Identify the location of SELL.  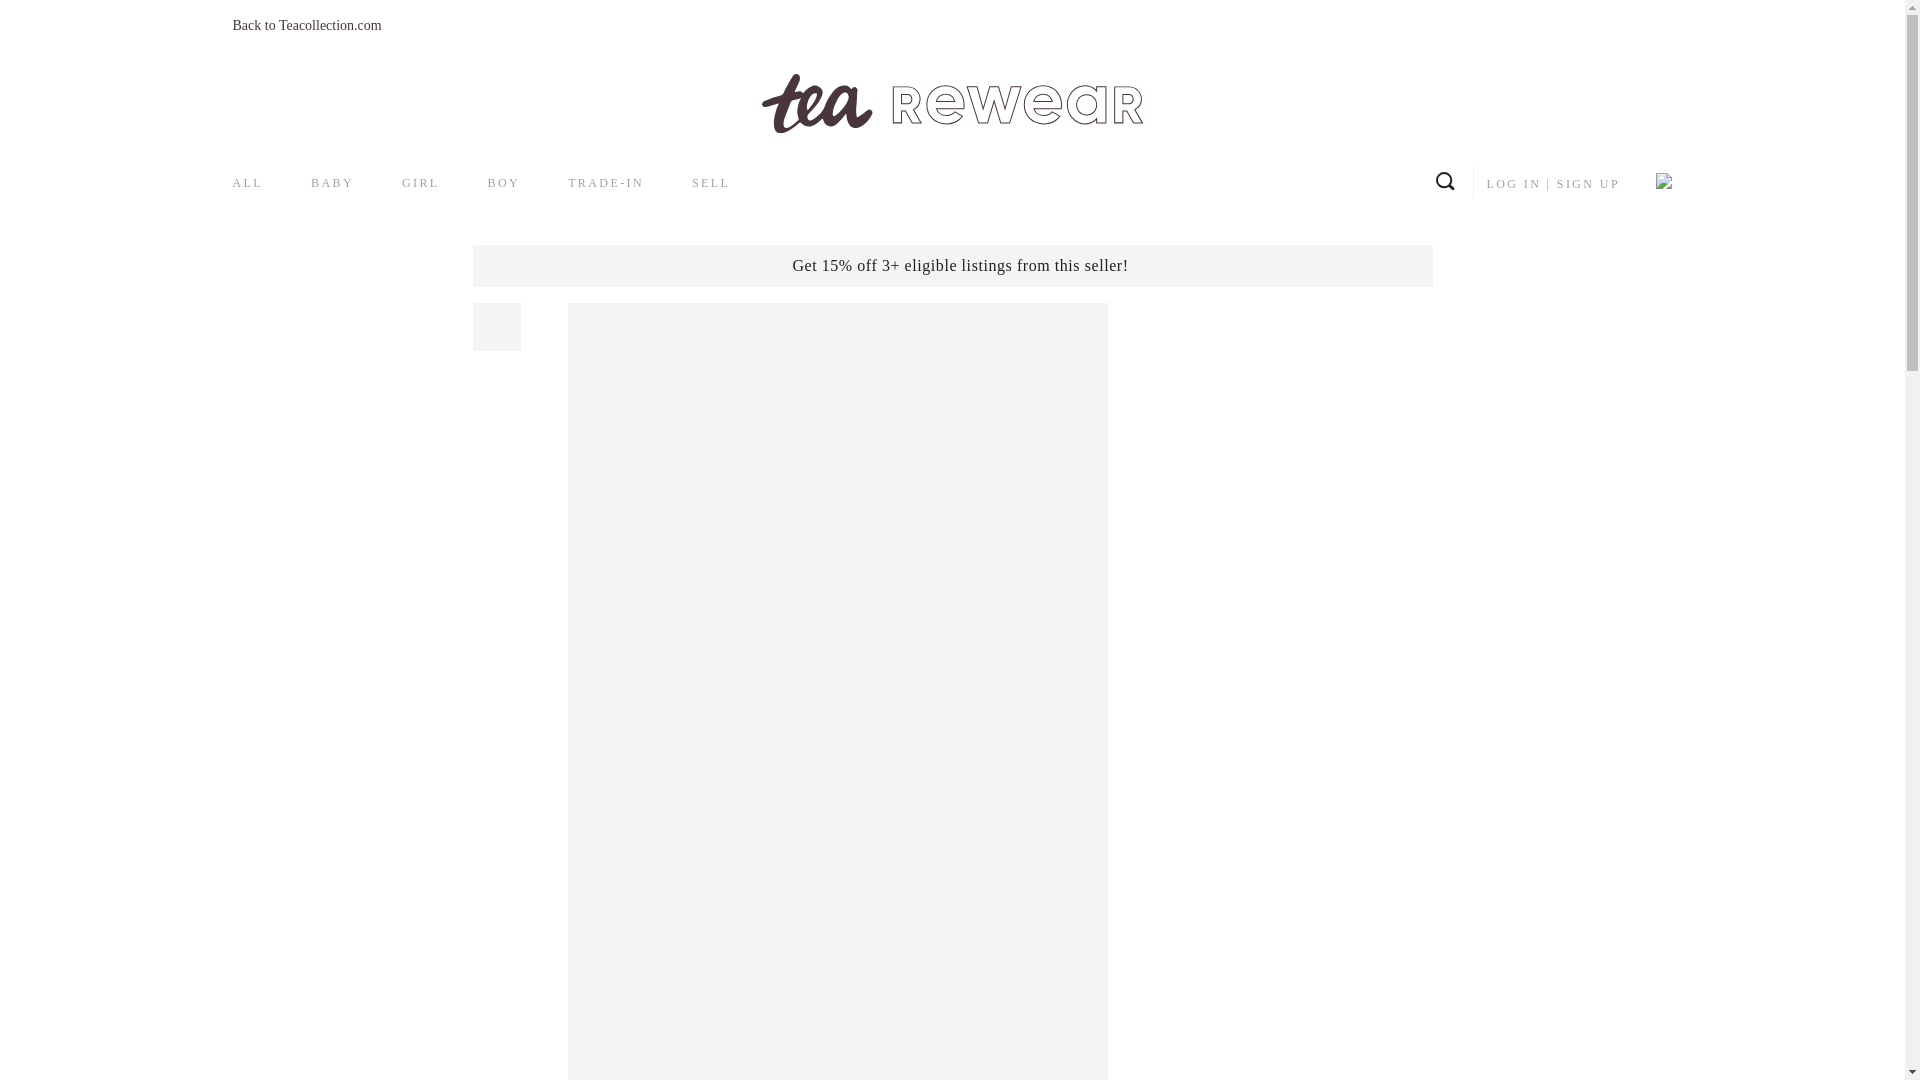
(710, 183).